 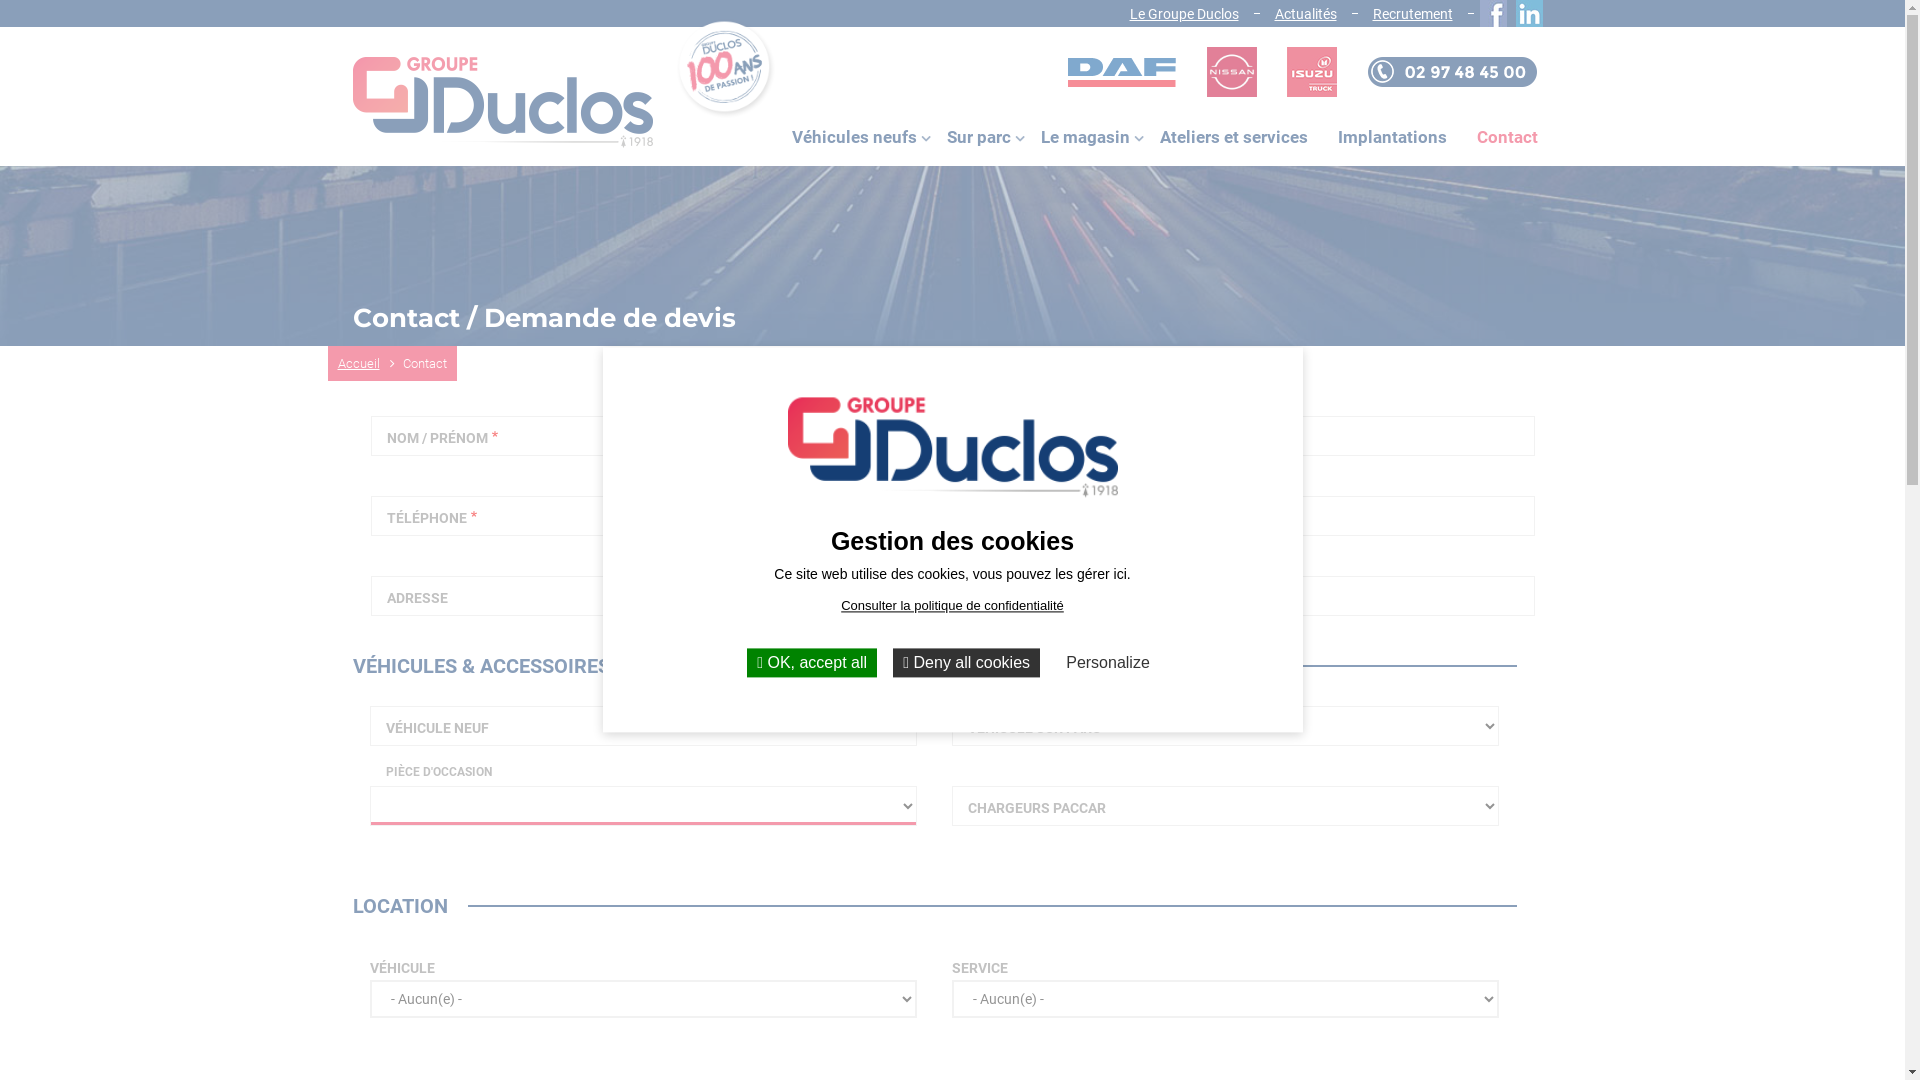 I want to click on Recrutement, so click(x=1412, y=14).